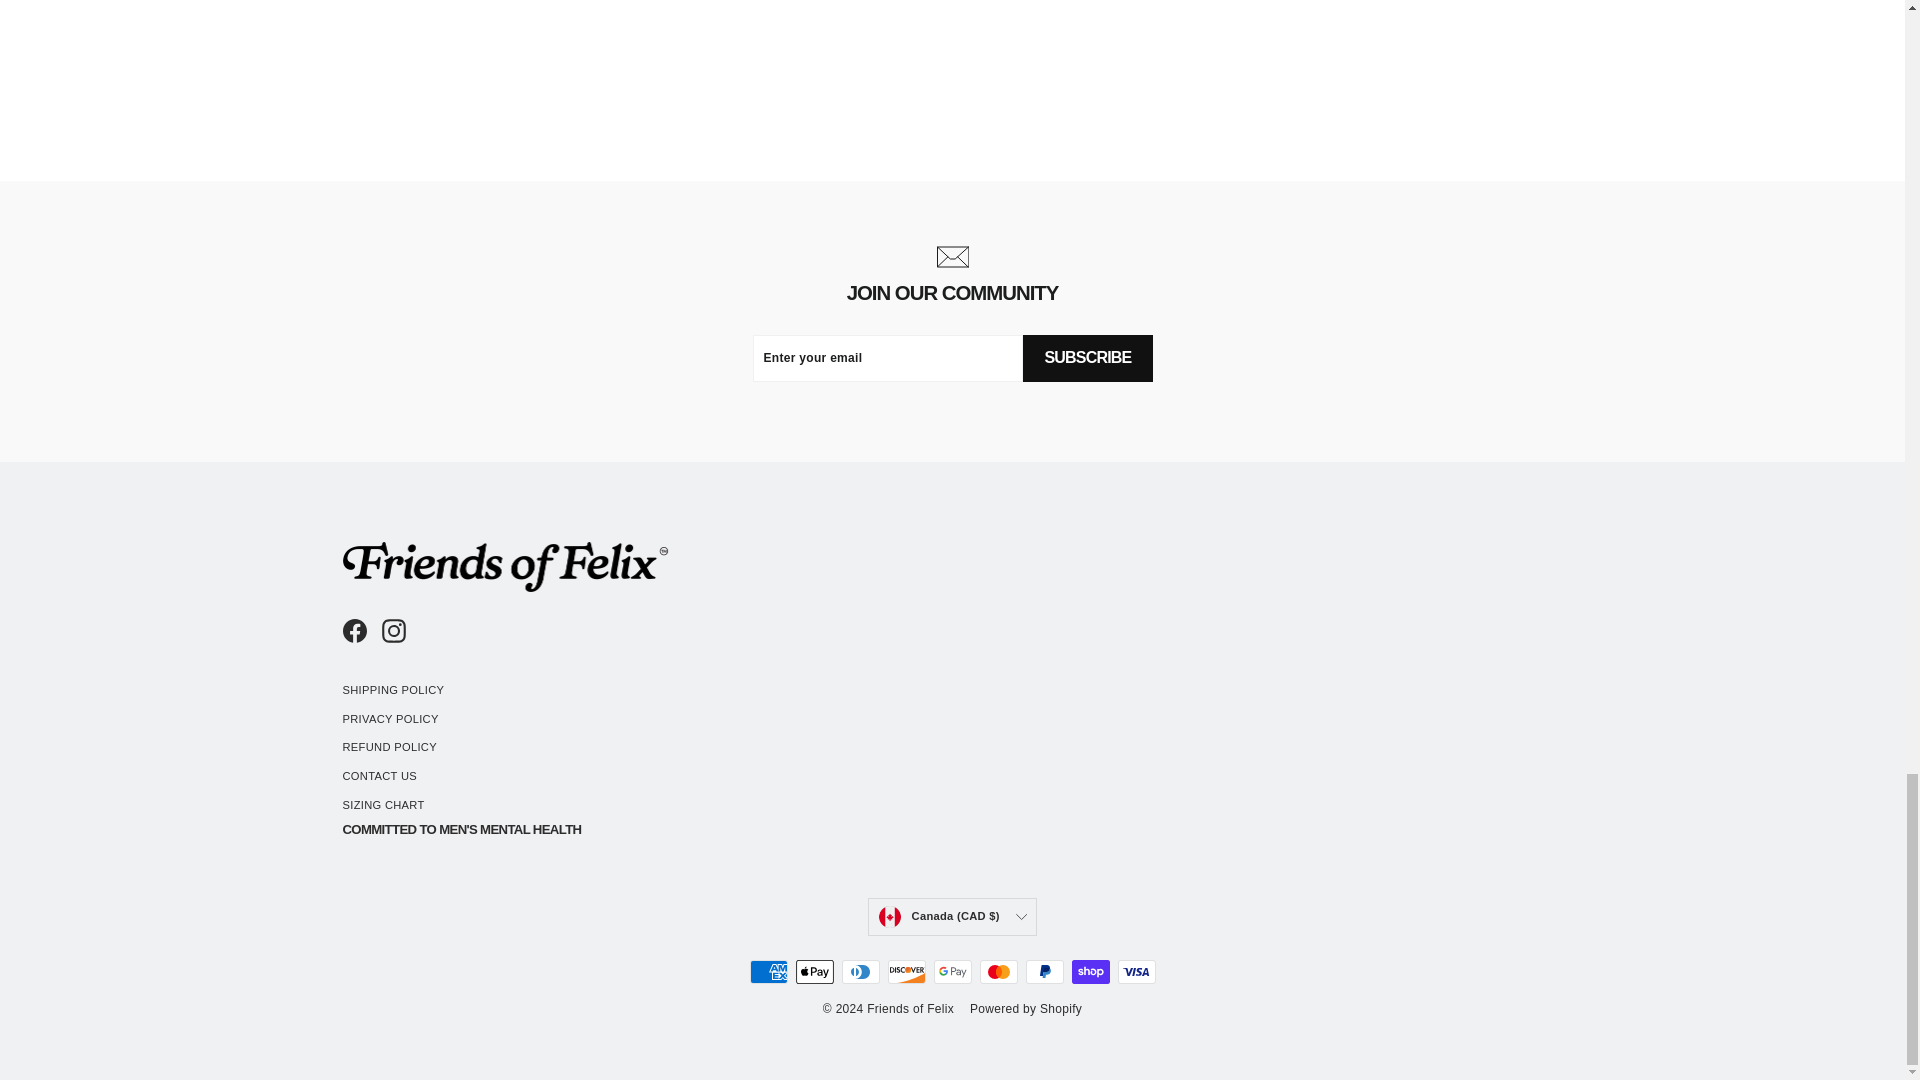 The width and height of the screenshot is (1920, 1080). I want to click on Diners Club, so click(860, 972).